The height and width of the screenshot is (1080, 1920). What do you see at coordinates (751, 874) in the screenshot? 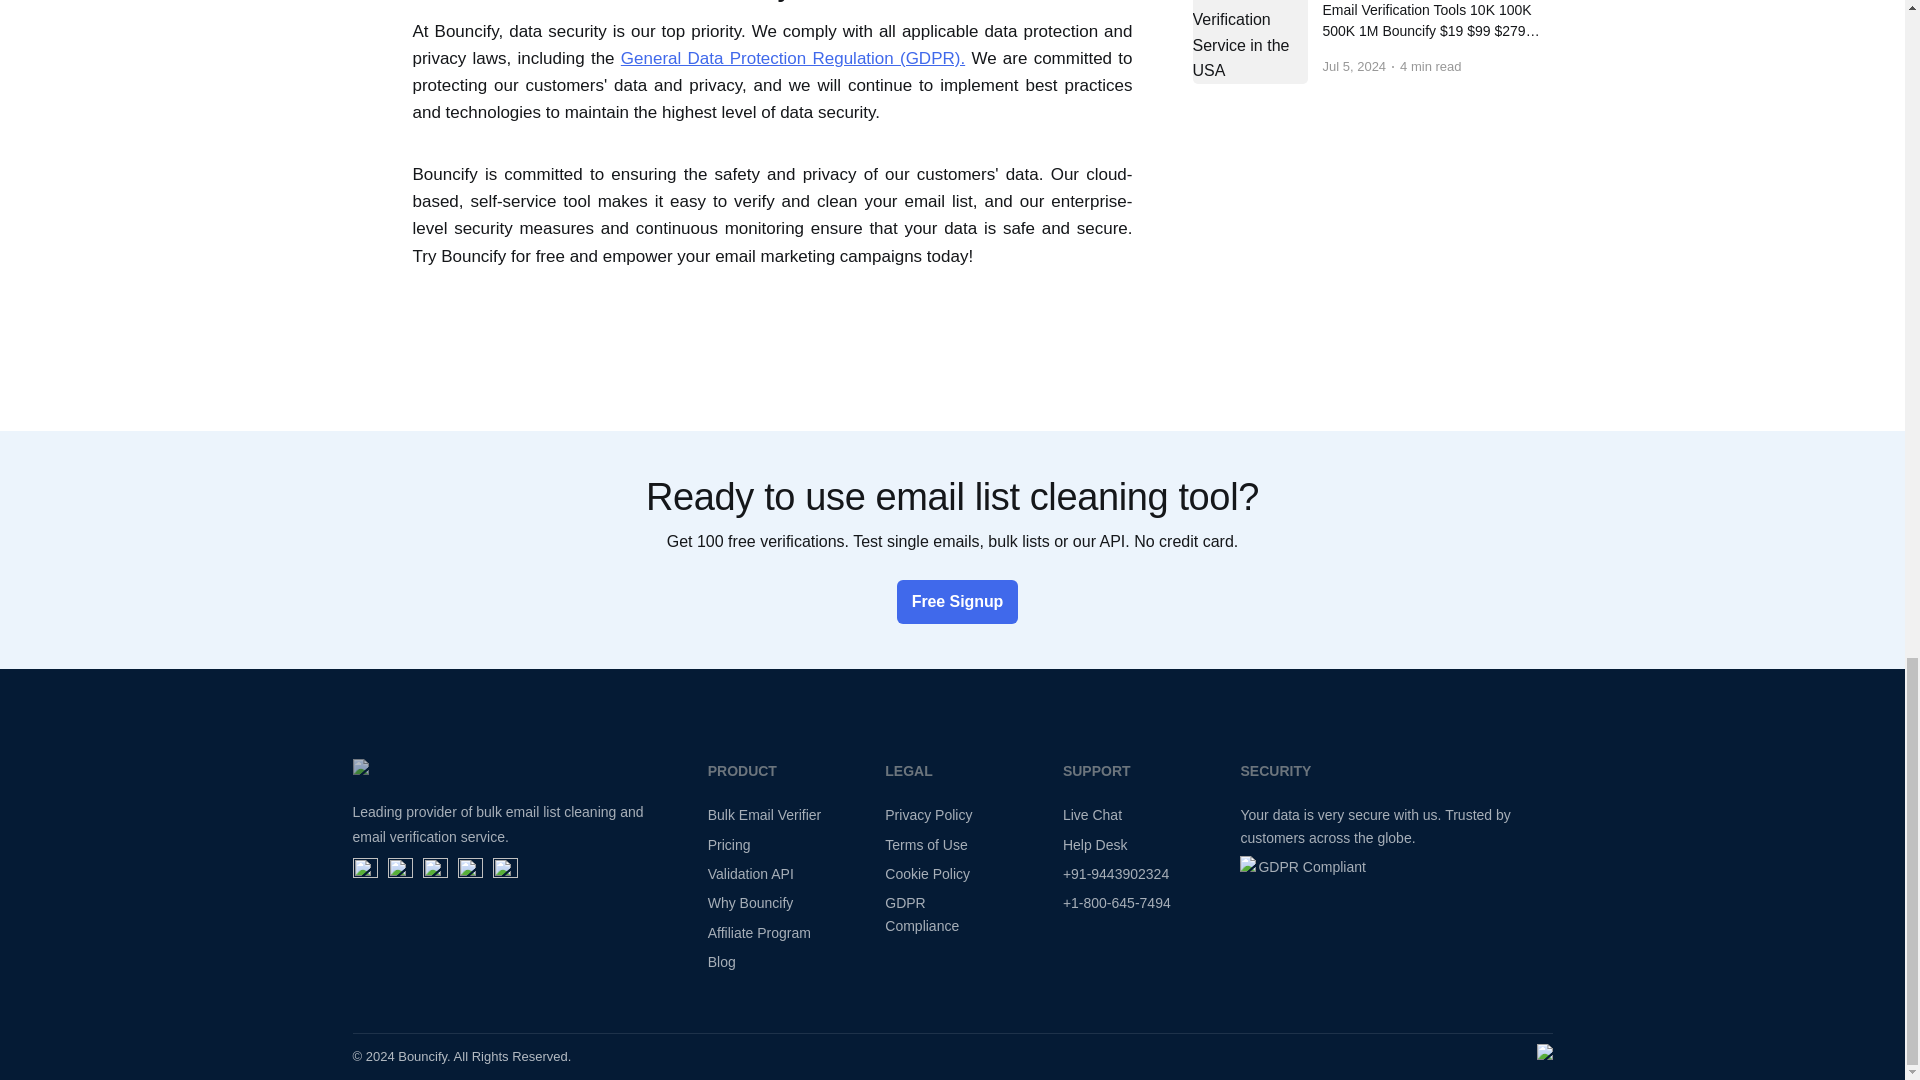
I see `Validation API` at bounding box center [751, 874].